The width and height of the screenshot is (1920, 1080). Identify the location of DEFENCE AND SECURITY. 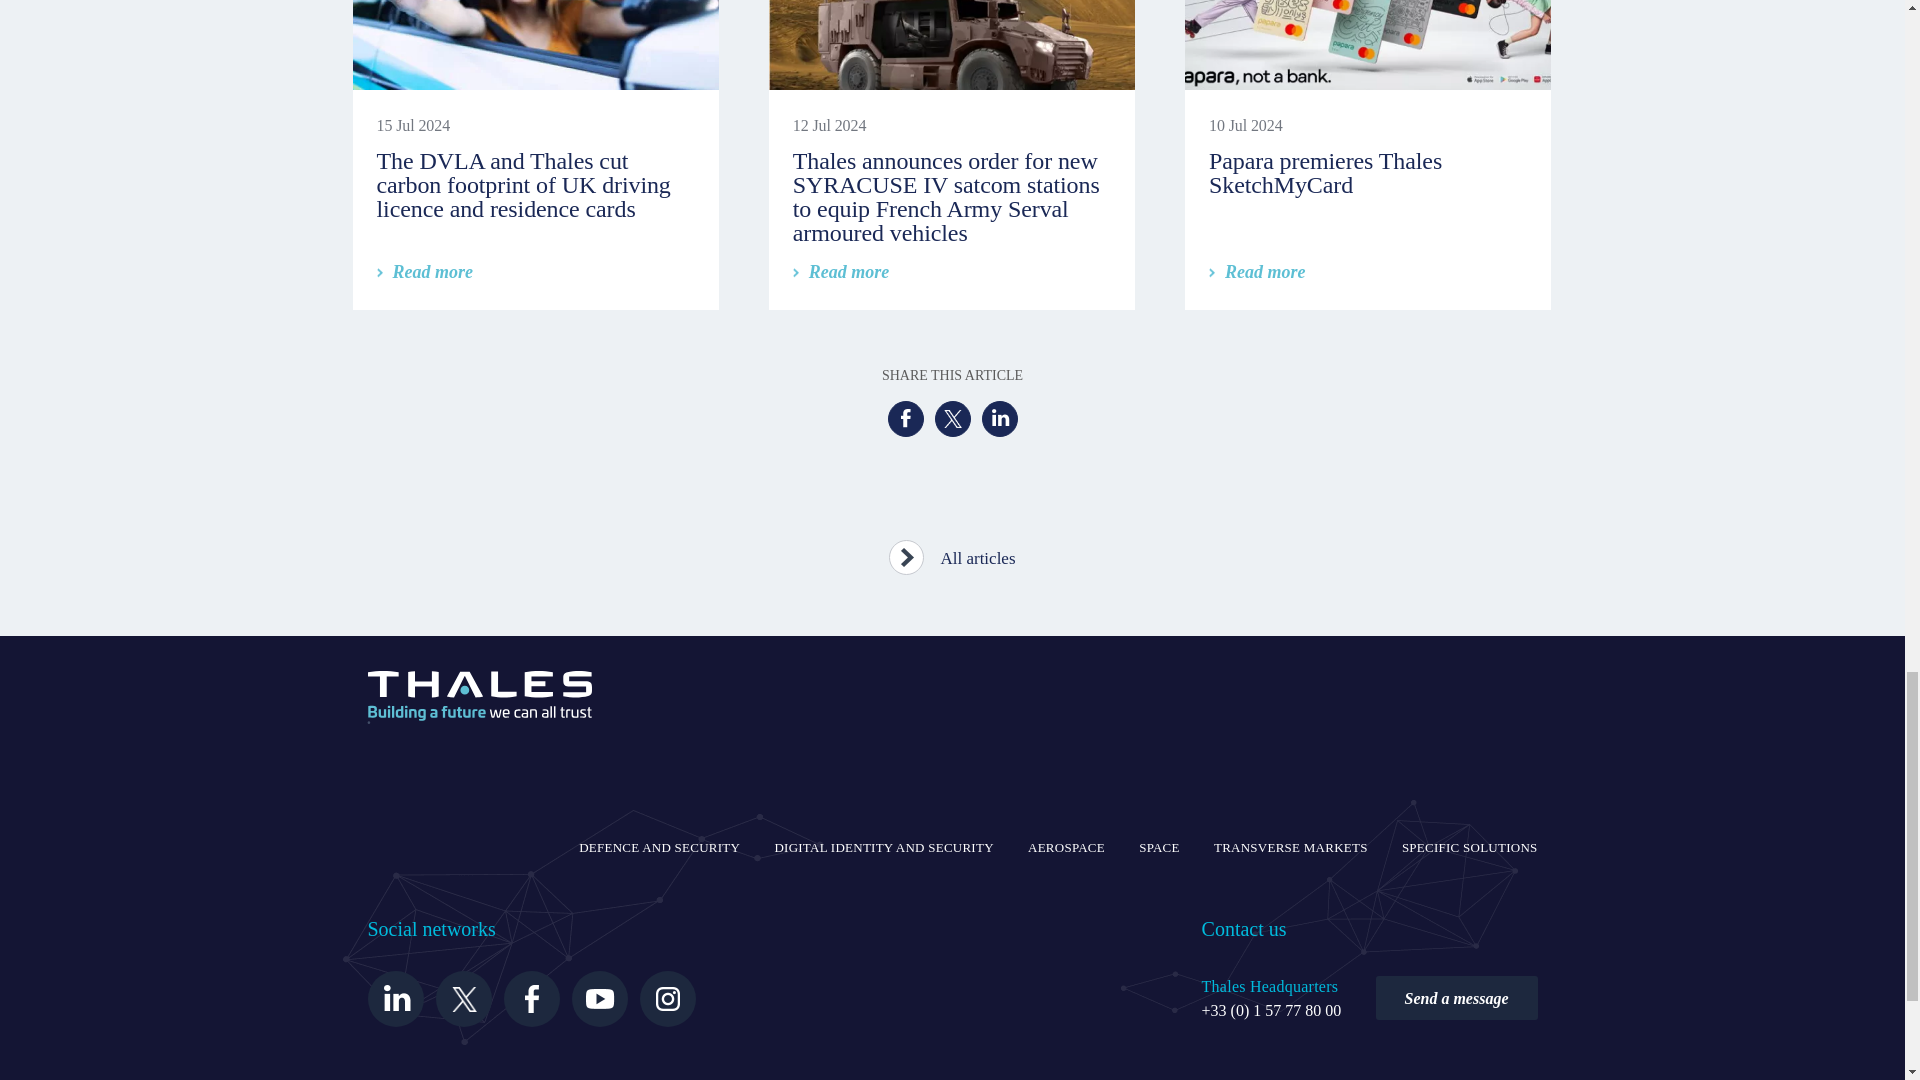
(659, 847).